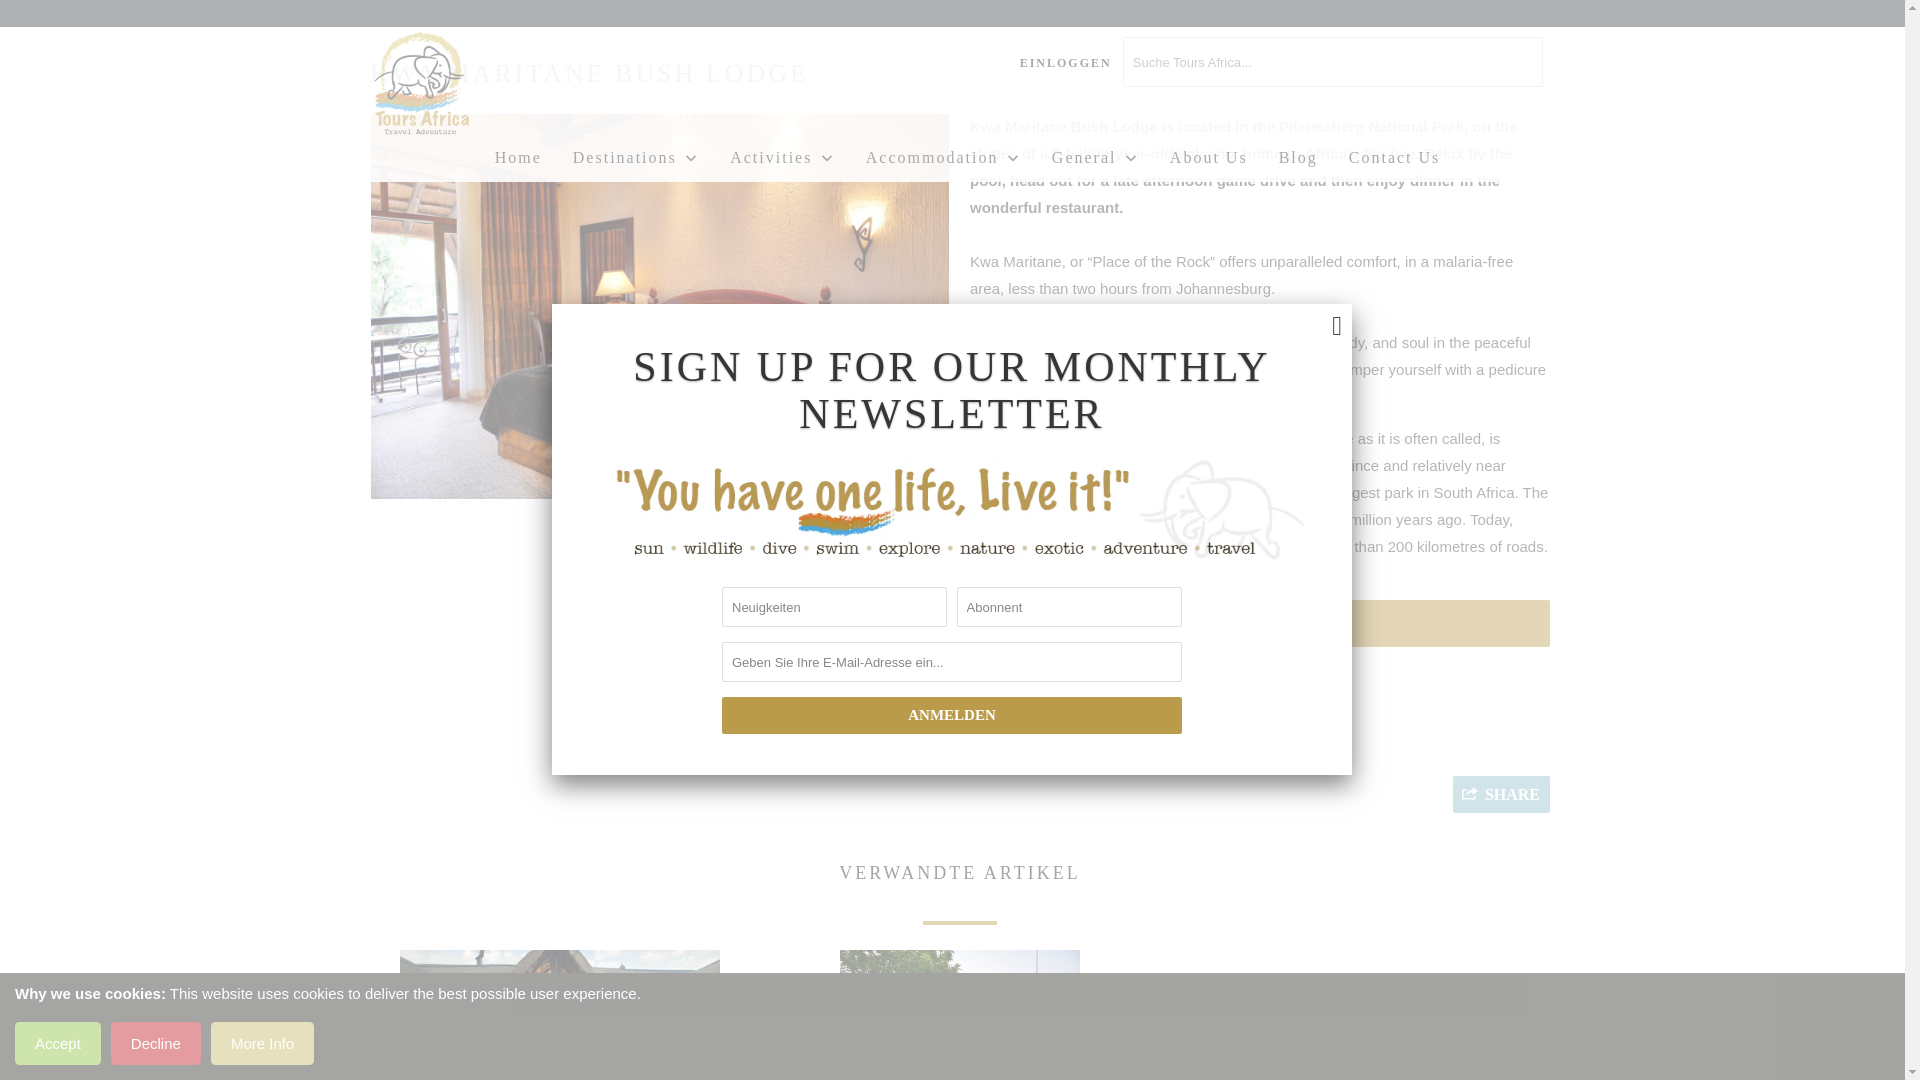 This screenshot has height=1080, width=1920. What do you see at coordinates (660, 307) in the screenshot?
I see `Kwa Maritane Bush Lodge` at bounding box center [660, 307].